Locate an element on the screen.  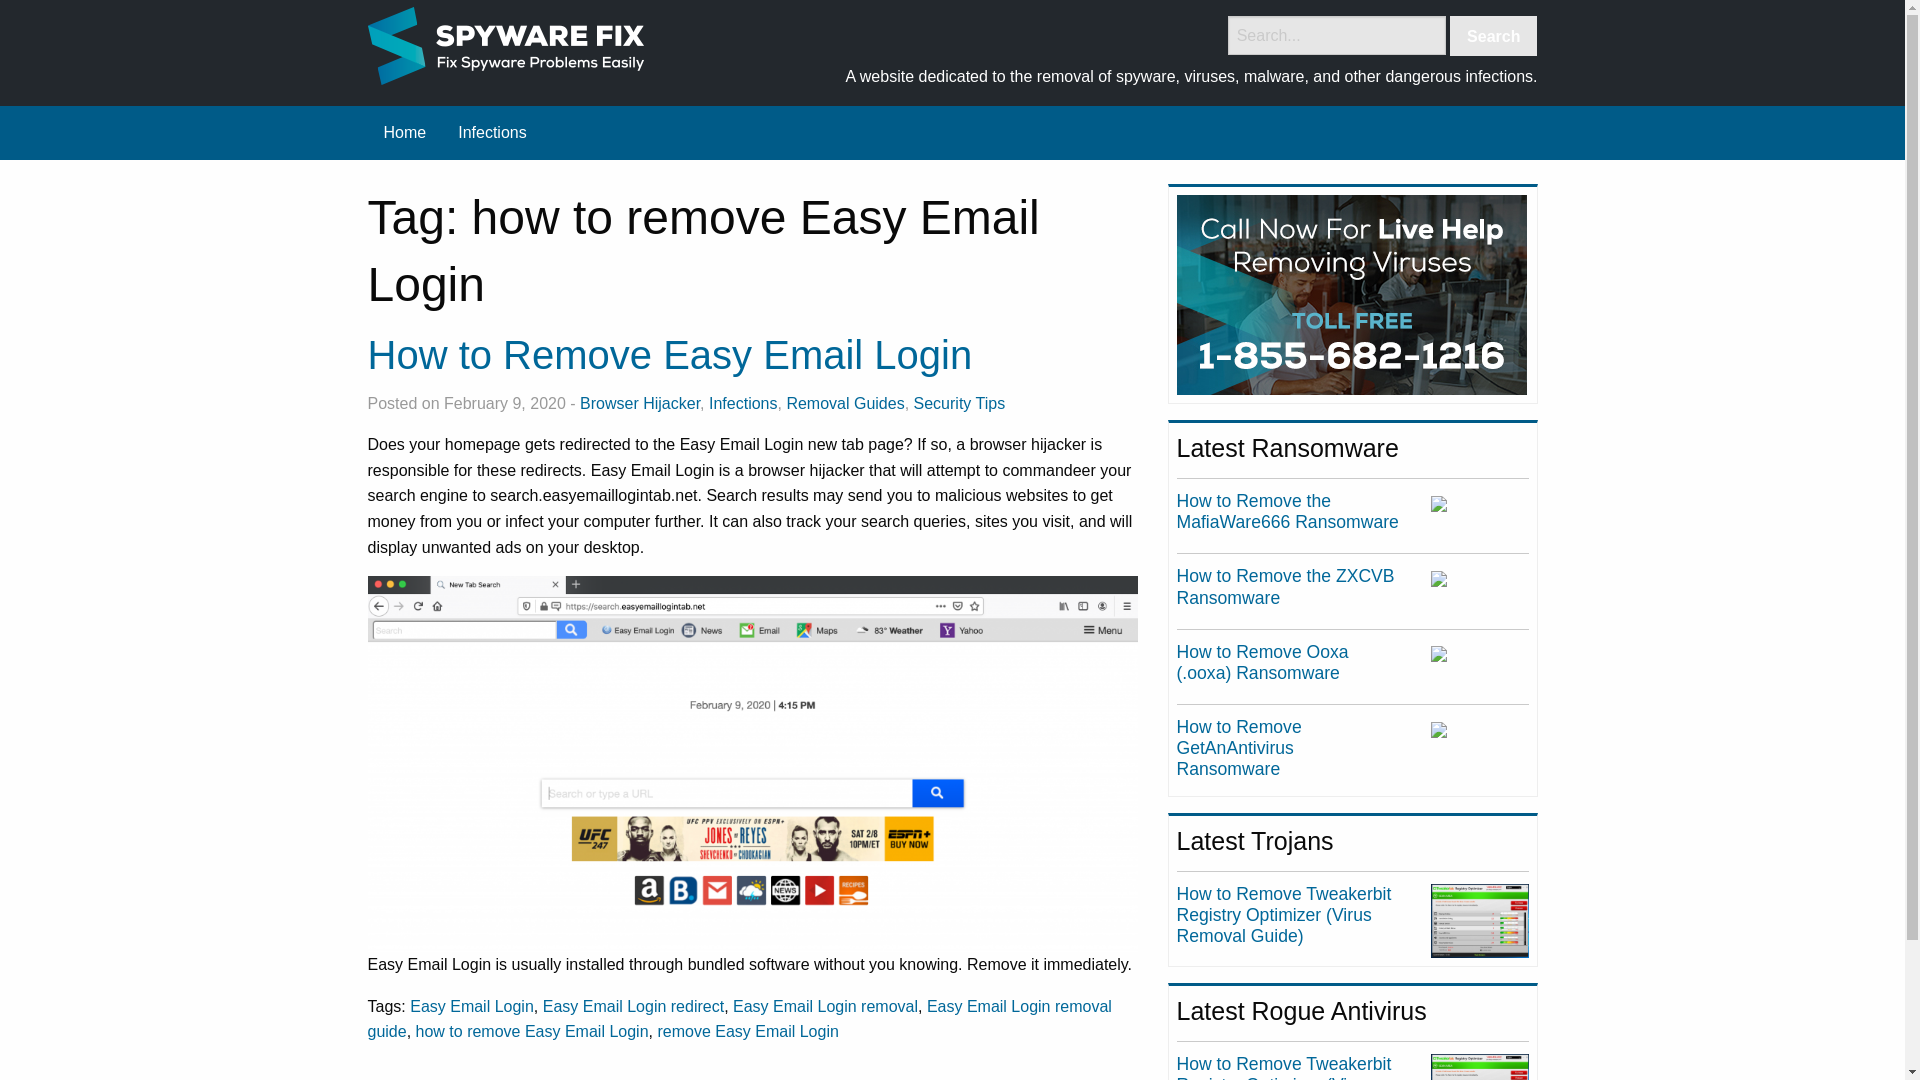
Removal Guides is located at coordinates (844, 403).